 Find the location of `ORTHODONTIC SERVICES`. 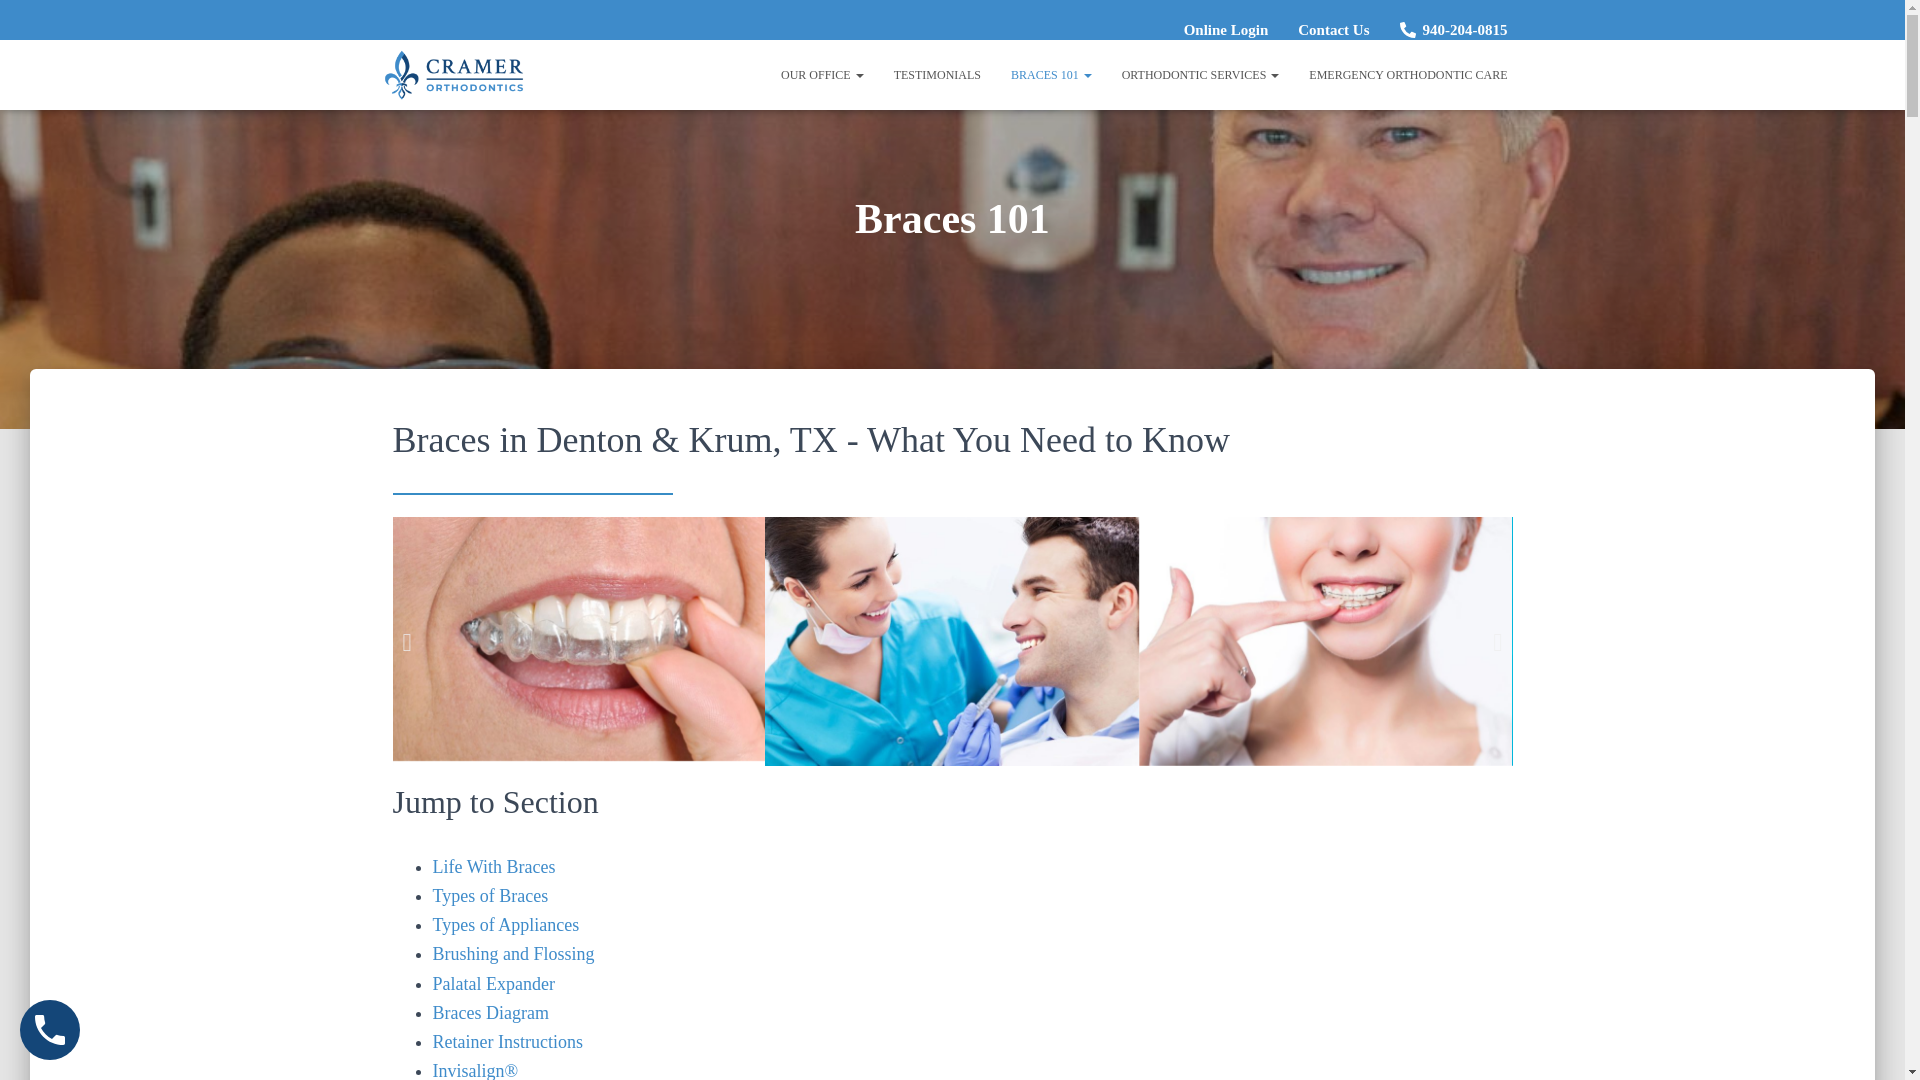

ORTHODONTIC SERVICES is located at coordinates (1200, 74).